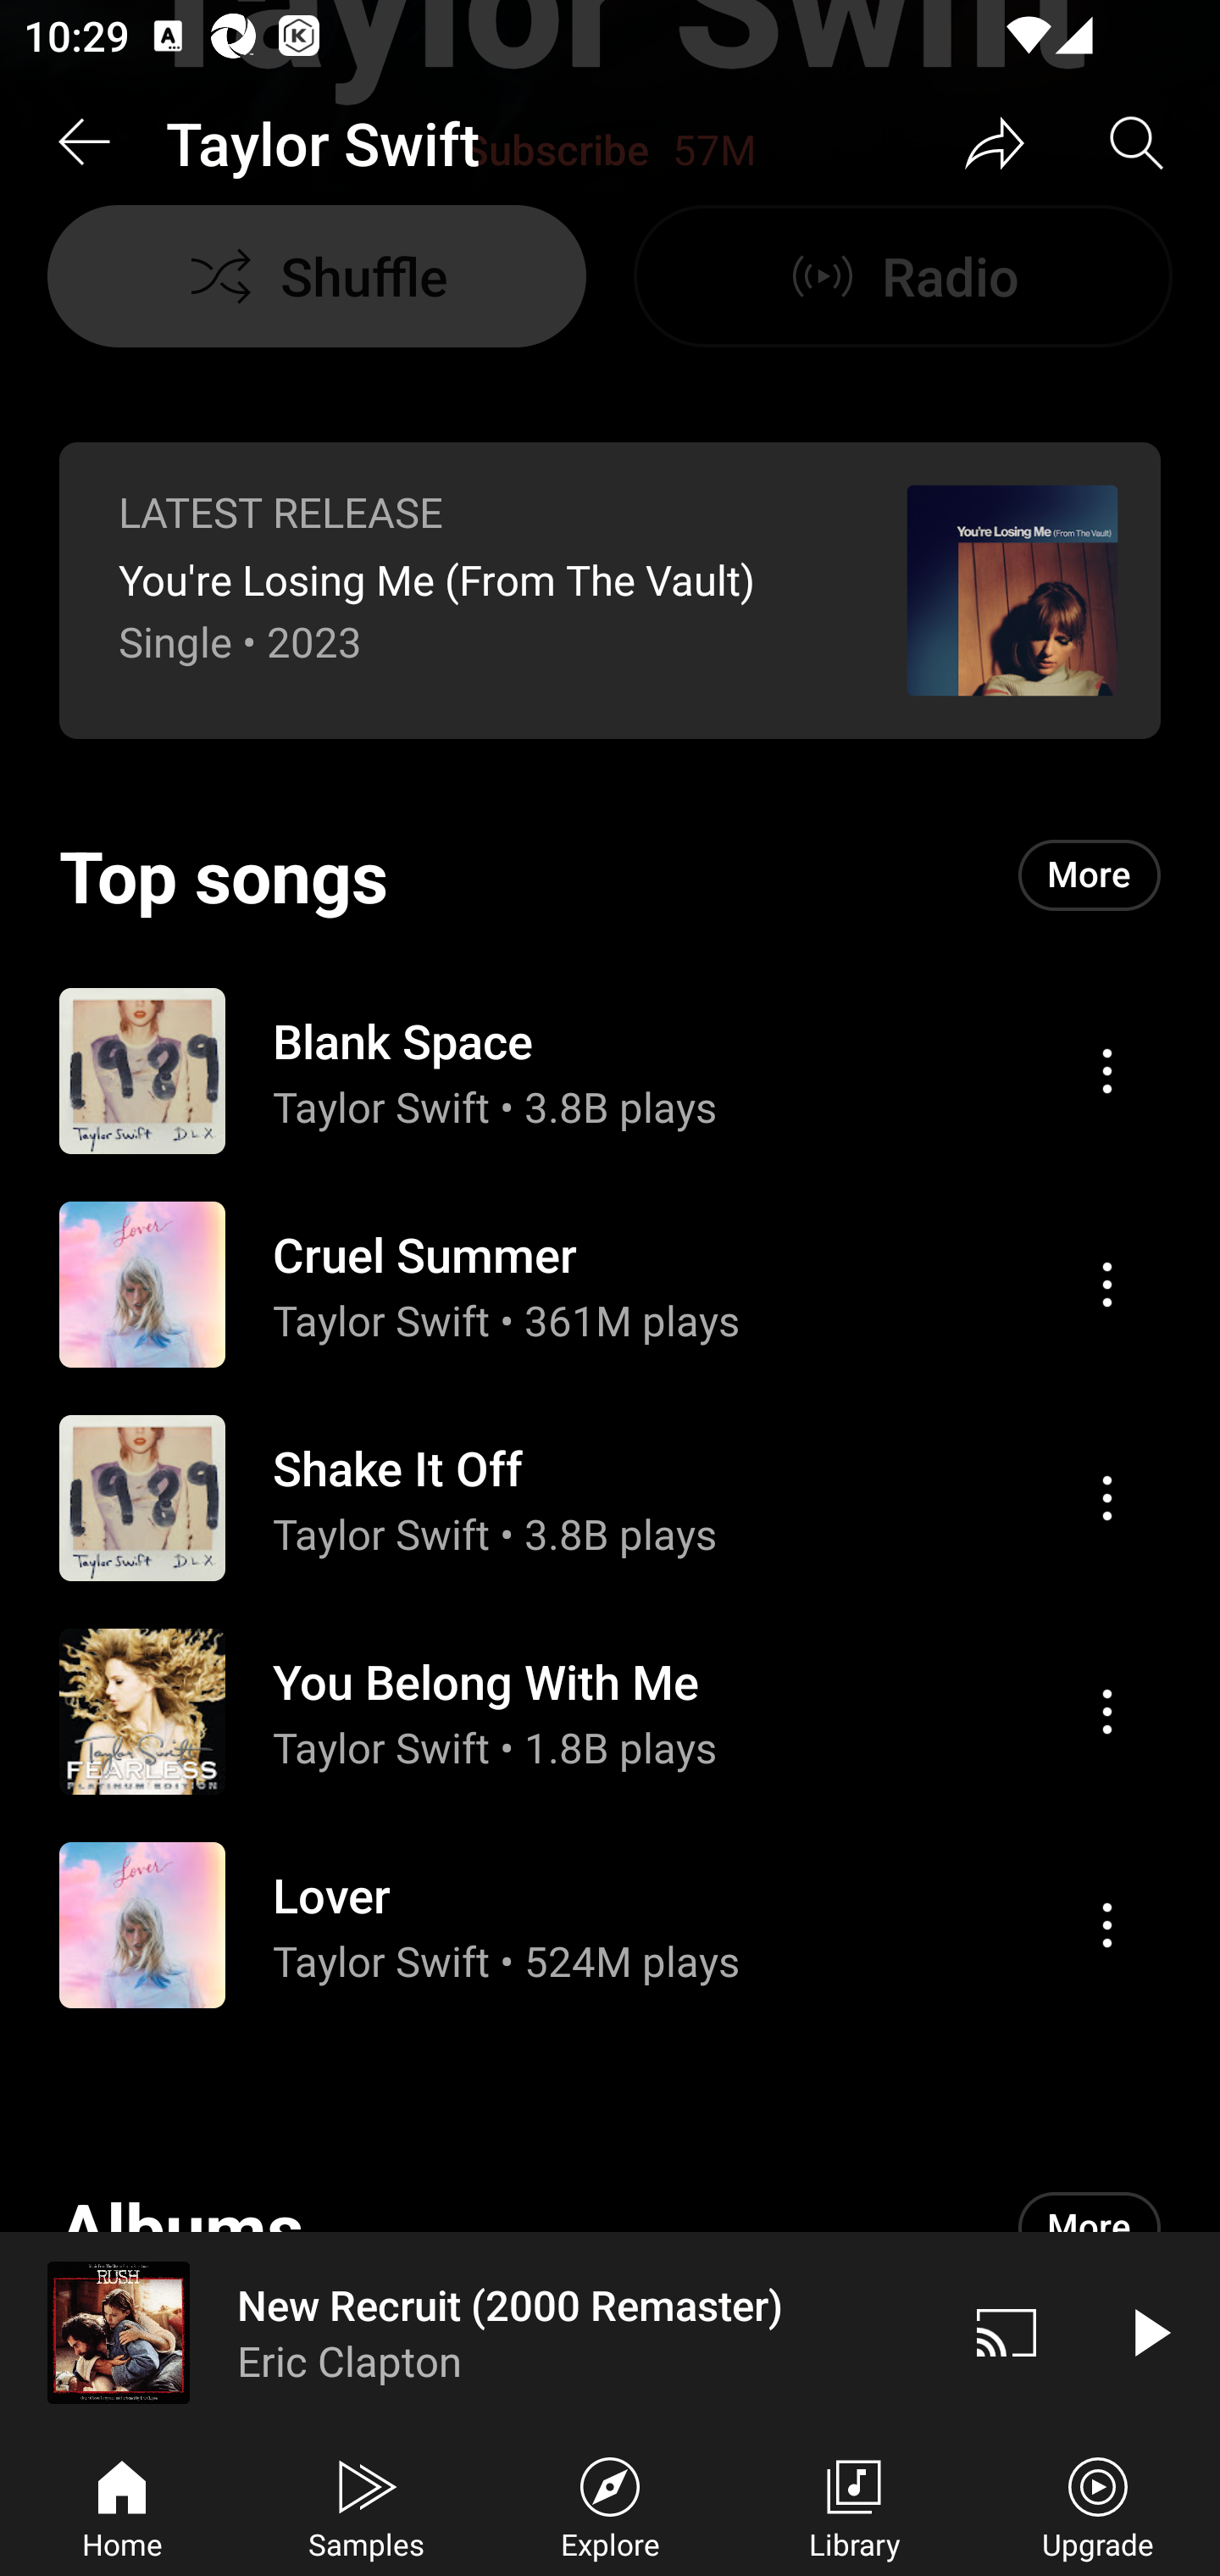 This screenshot has width=1220, height=2576. I want to click on Back, so click(83, 142).